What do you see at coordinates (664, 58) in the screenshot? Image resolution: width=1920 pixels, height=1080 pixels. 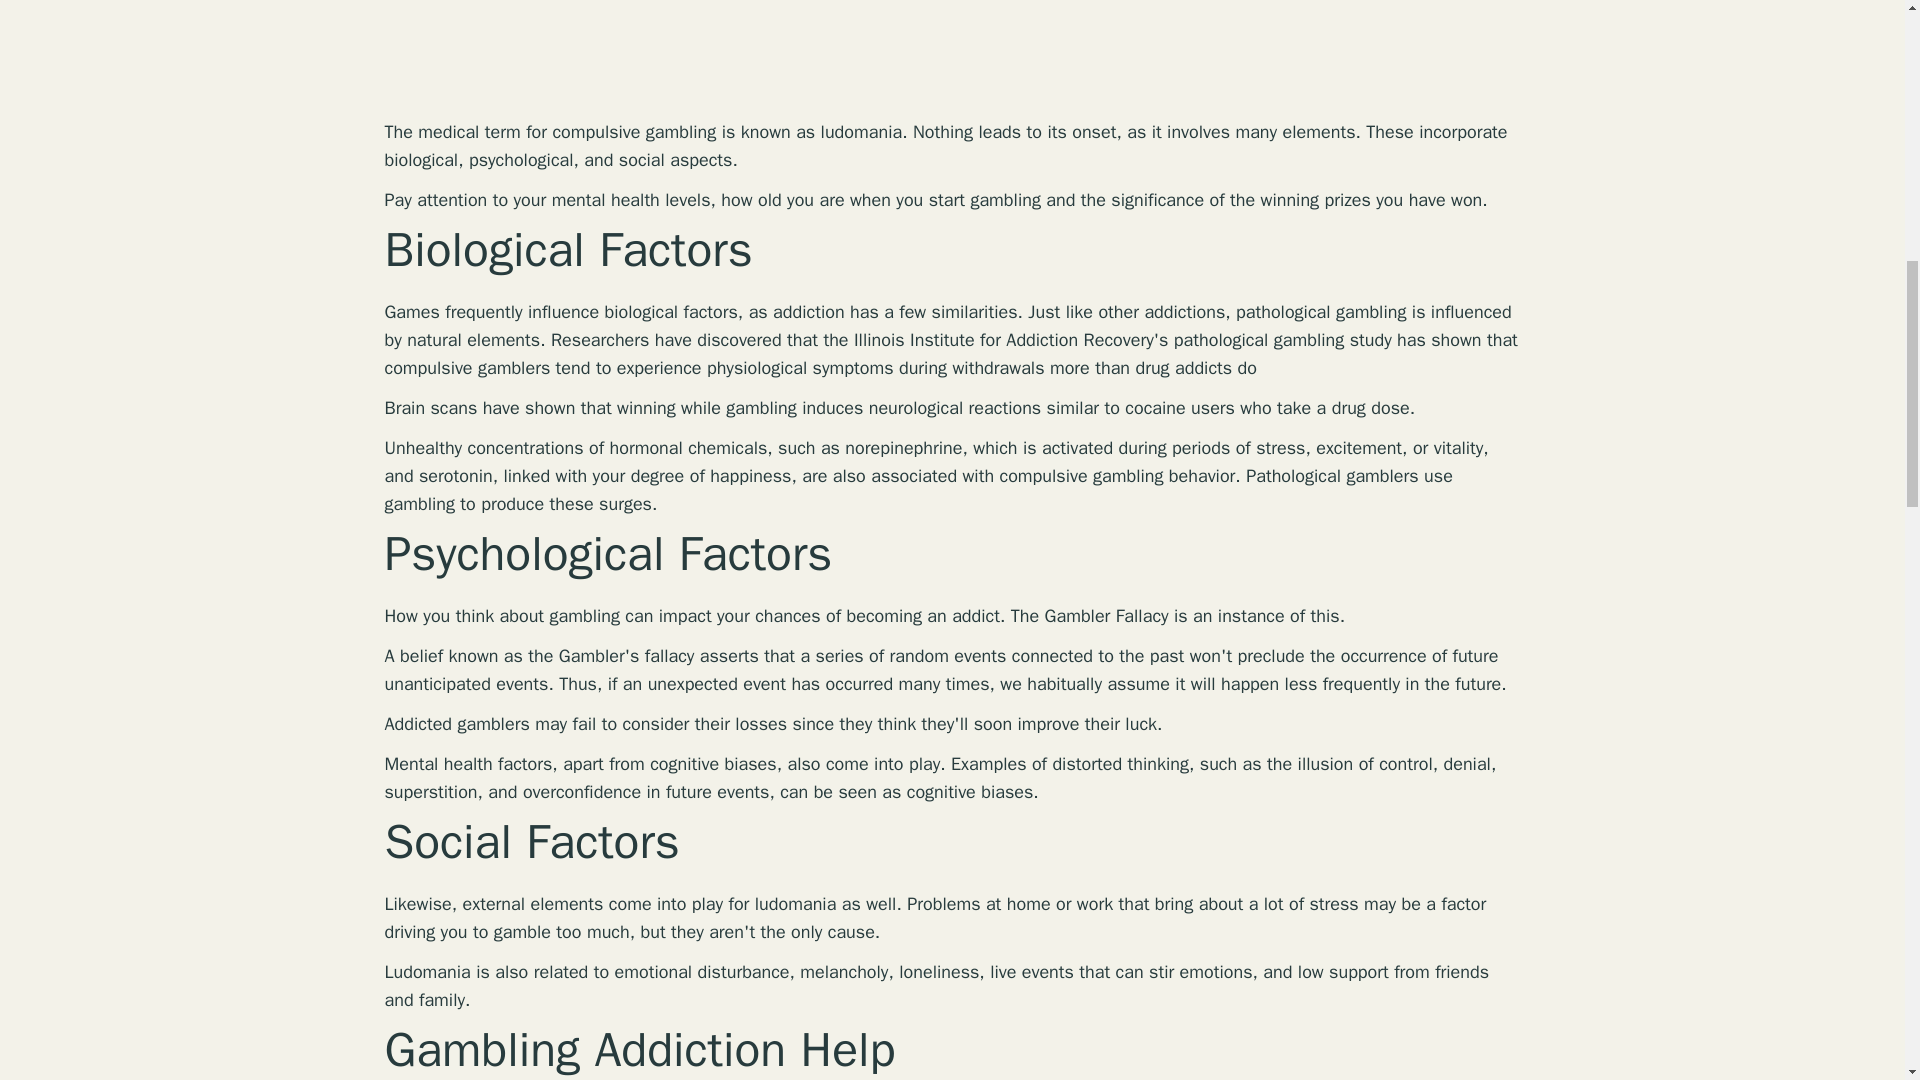 I see `YouTube video player` at bounding box center [664, 58].